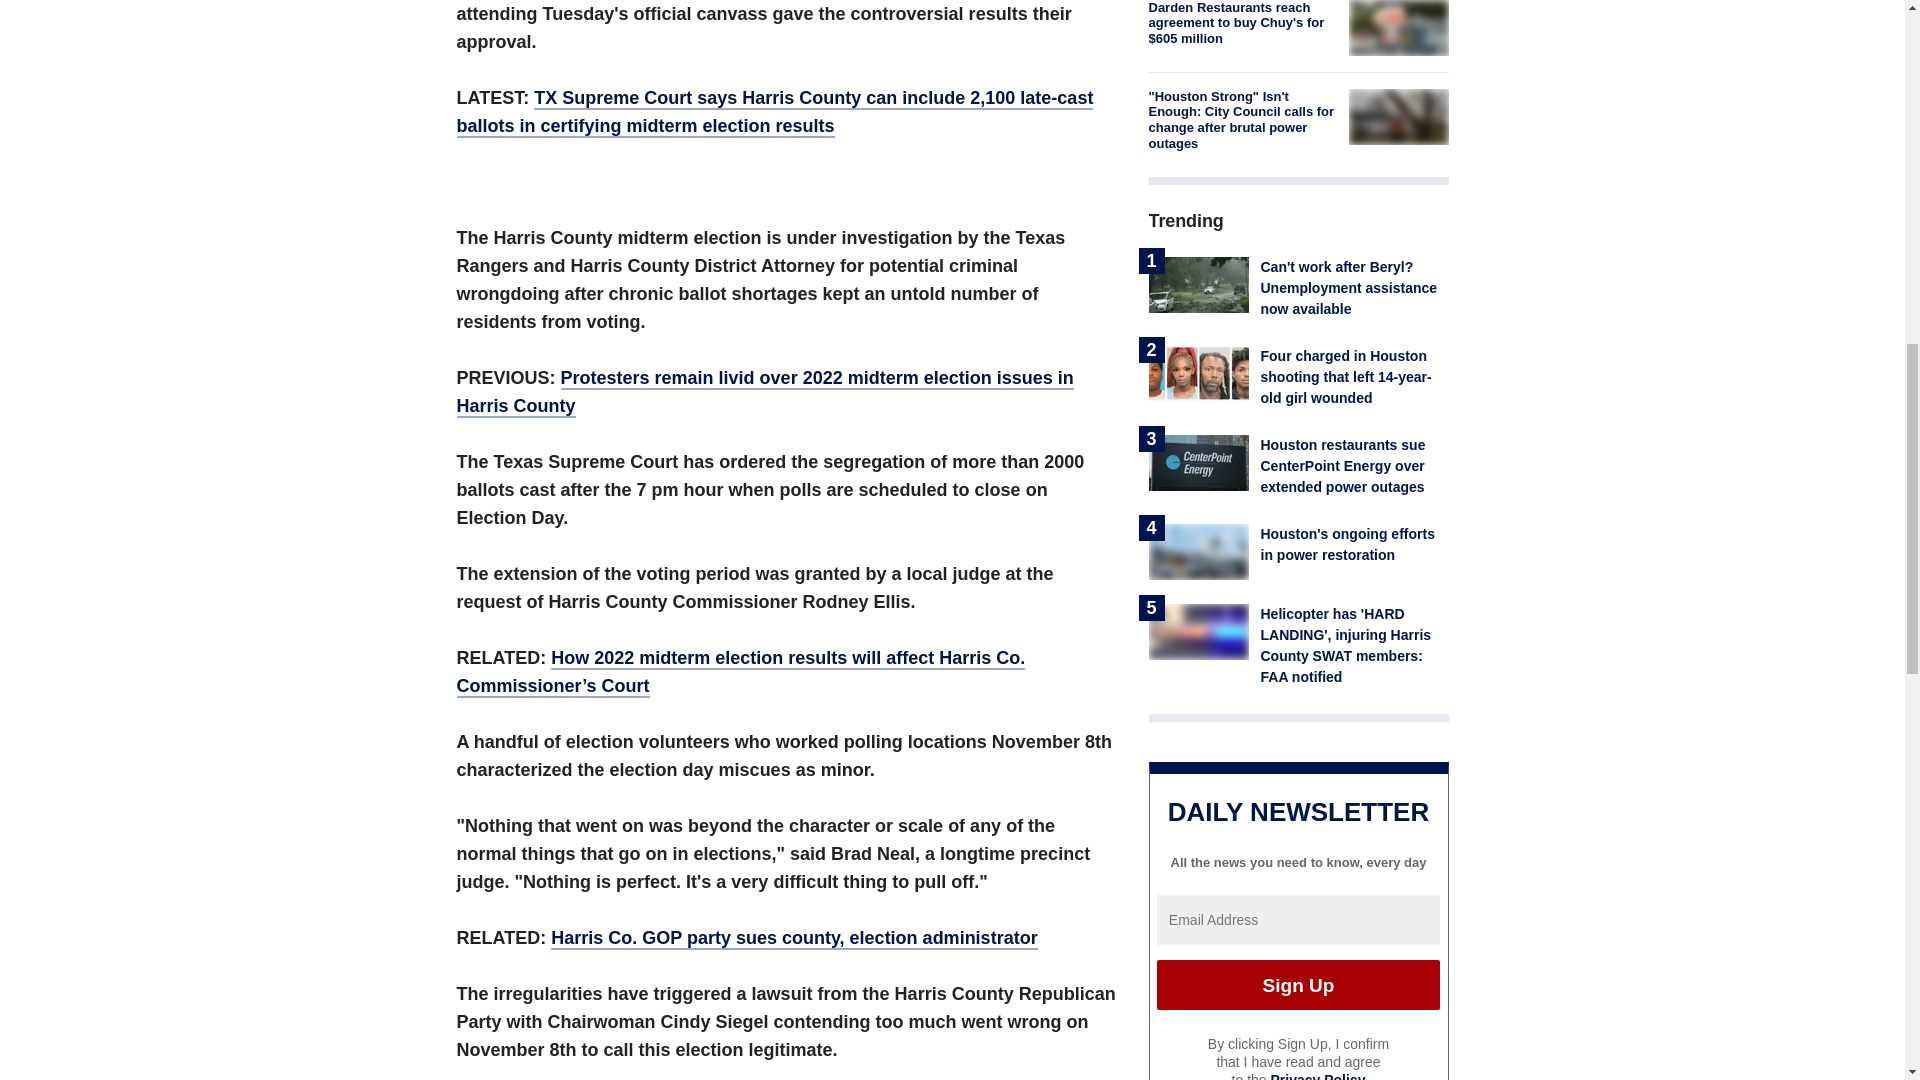  Describe the element at coordinates (1298, 984) in the screenshot. I see `Sign Up` at that location.